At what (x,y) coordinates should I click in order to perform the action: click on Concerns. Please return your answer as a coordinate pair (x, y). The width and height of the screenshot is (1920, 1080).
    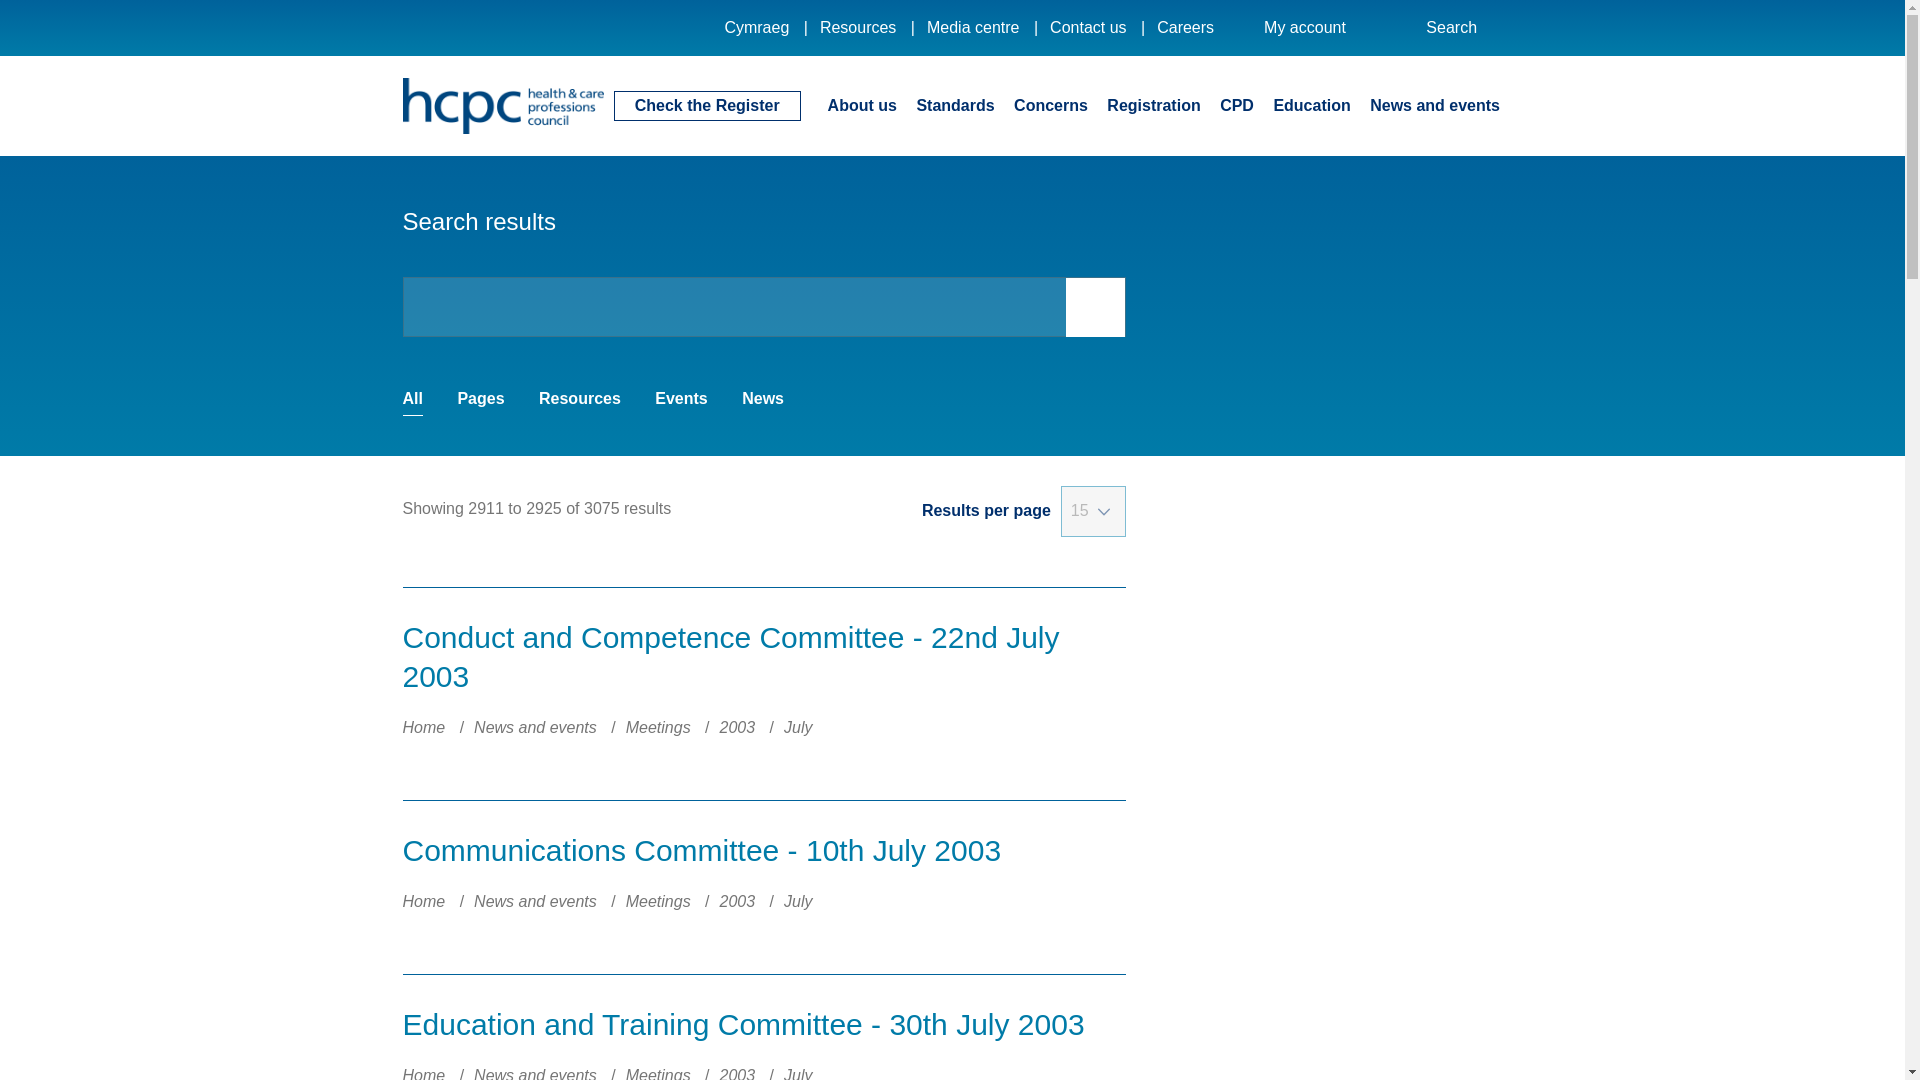
    Looking at the image, I should click on (1050, 104).